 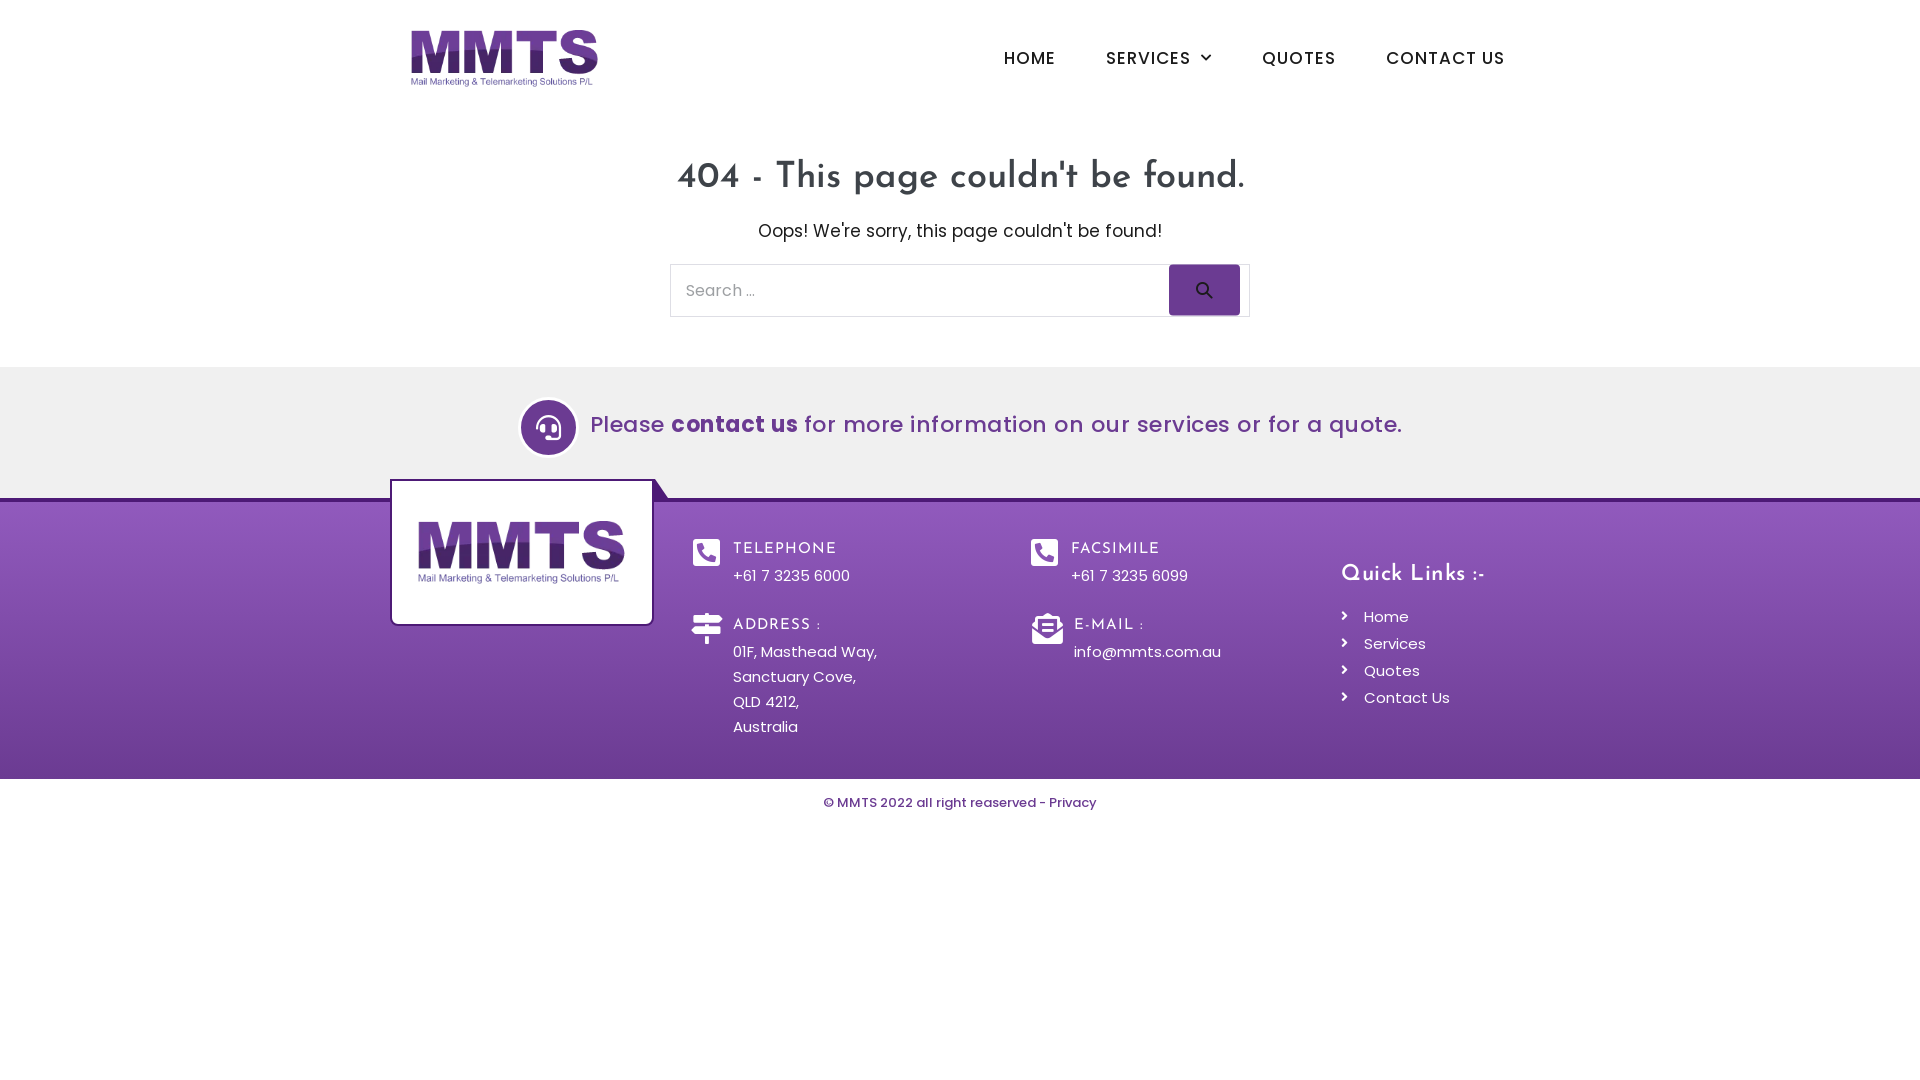 What do you see at coordinates (1446, 58) in the screenshot?
I see `CONTACT US` at bounding box center [1446, 58].